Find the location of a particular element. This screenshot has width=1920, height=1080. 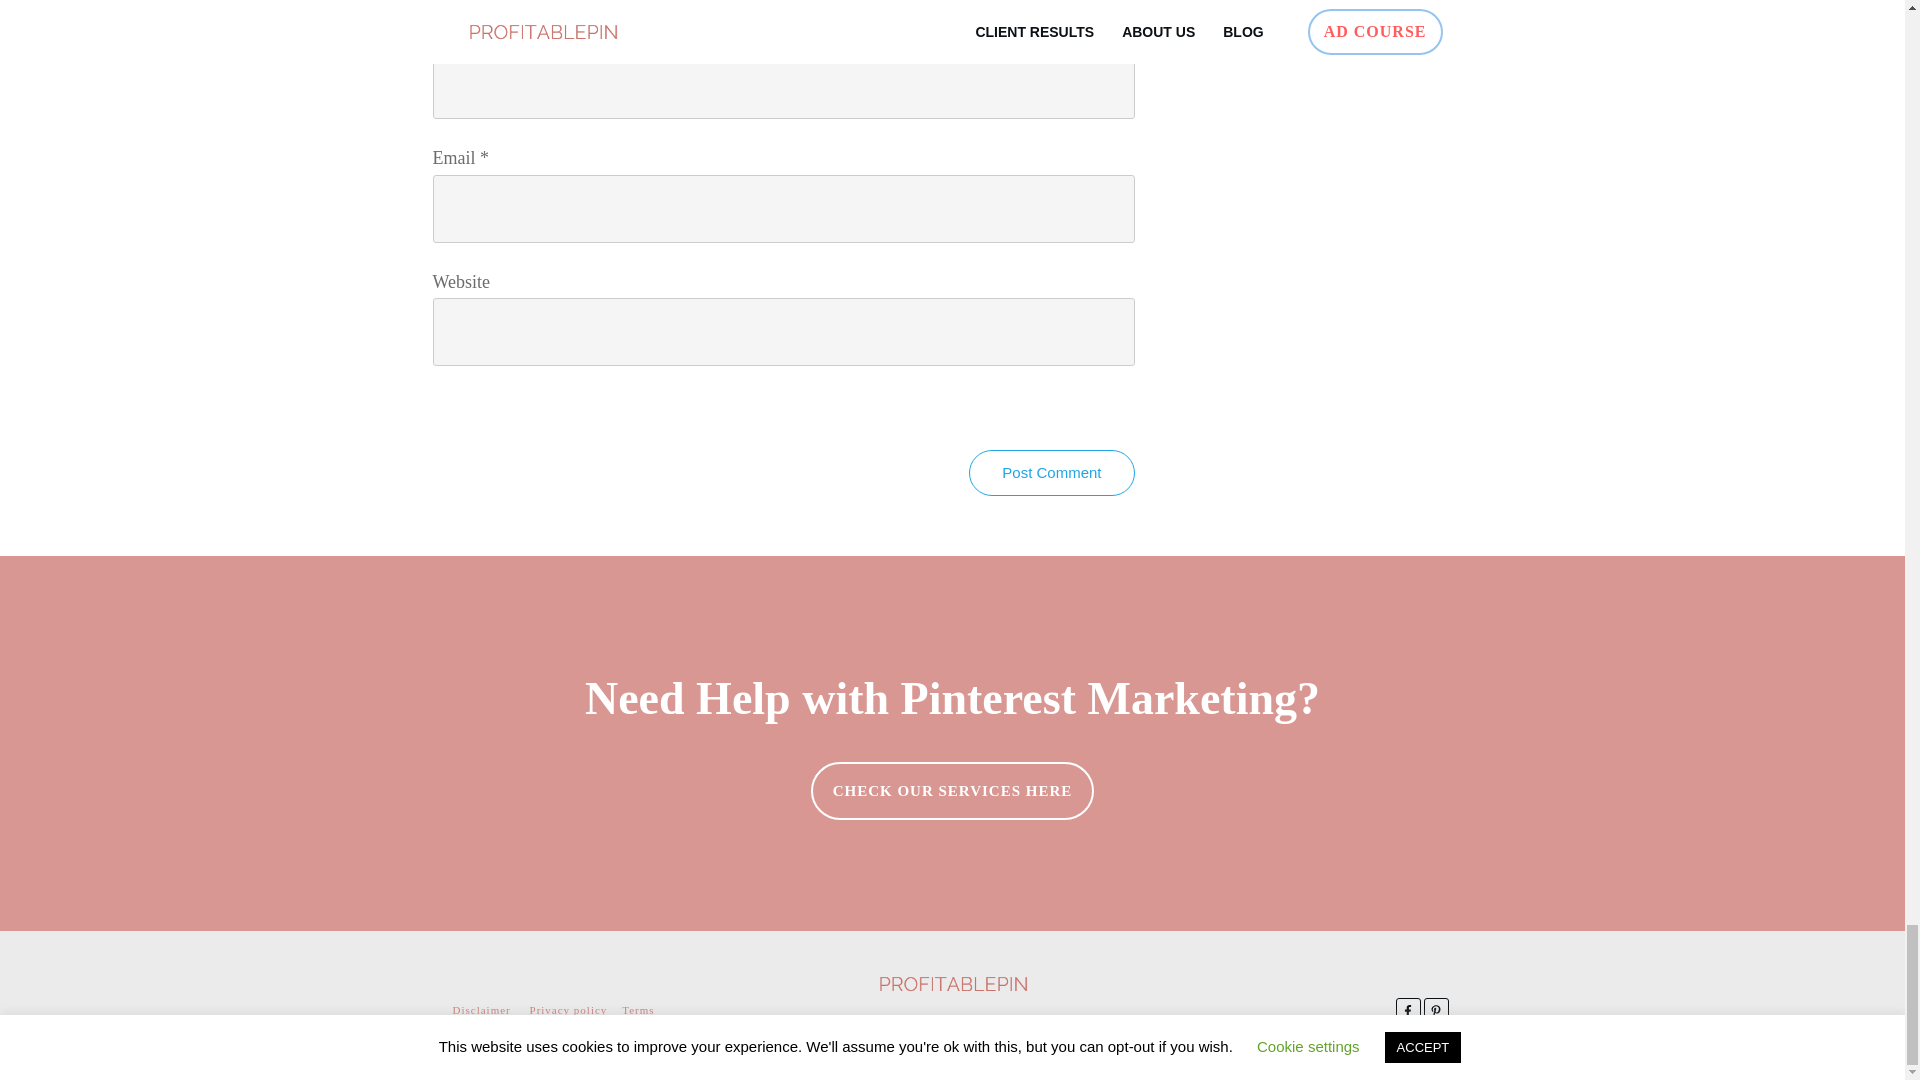

Privacy policy is located at coordinates (568, 1010).